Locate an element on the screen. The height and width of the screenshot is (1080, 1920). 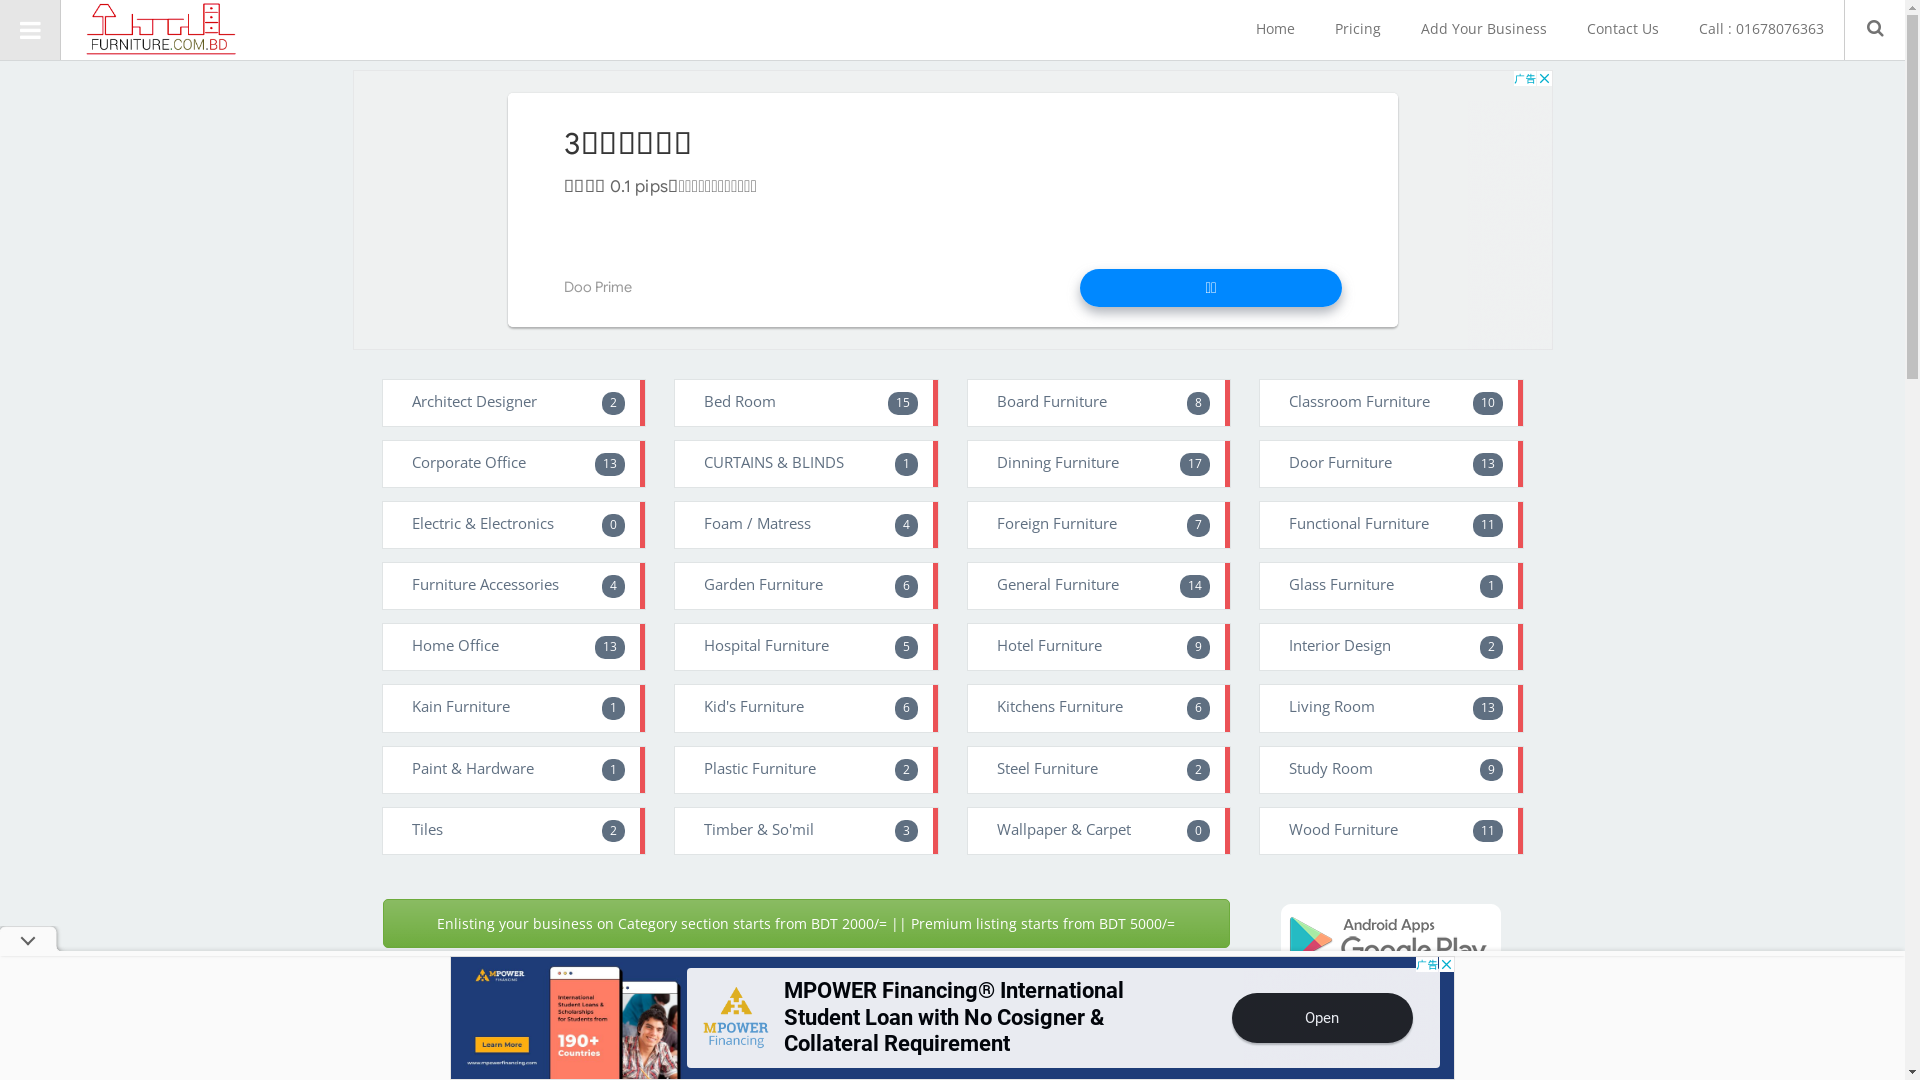
Interior Design
2 is located at coordinates (1392, 646).